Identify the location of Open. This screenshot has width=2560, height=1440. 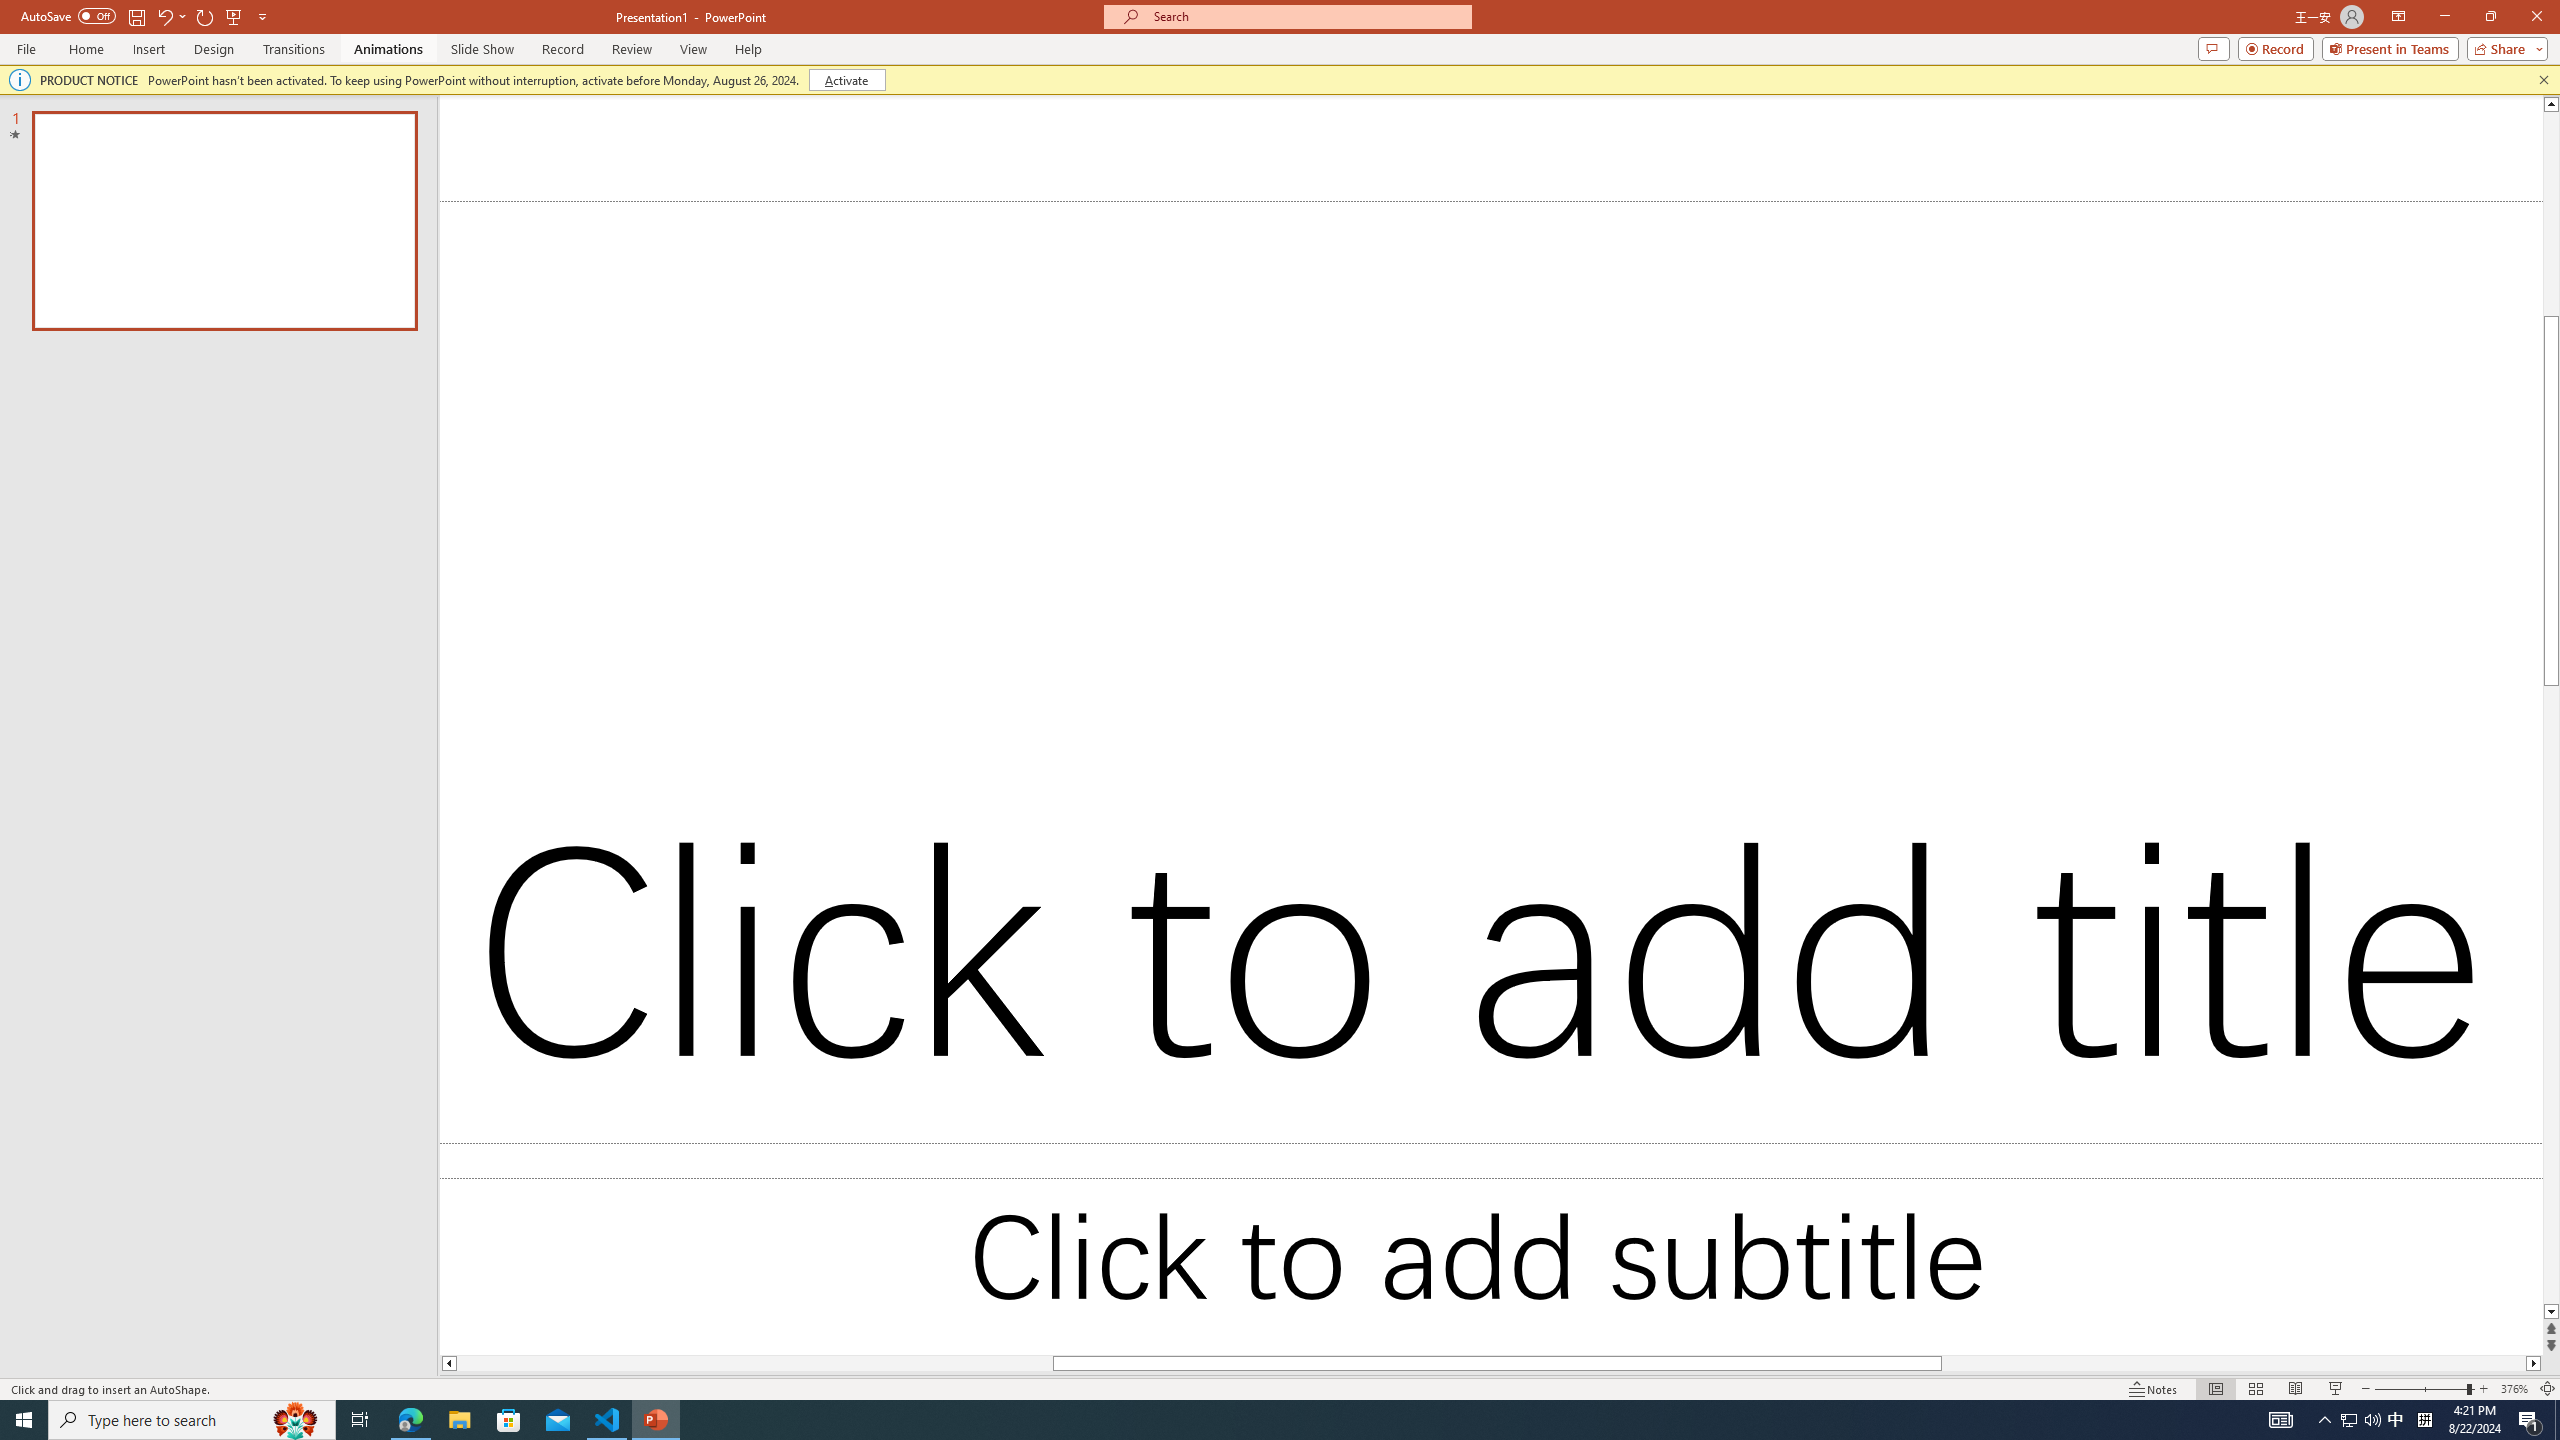
(398, 137).